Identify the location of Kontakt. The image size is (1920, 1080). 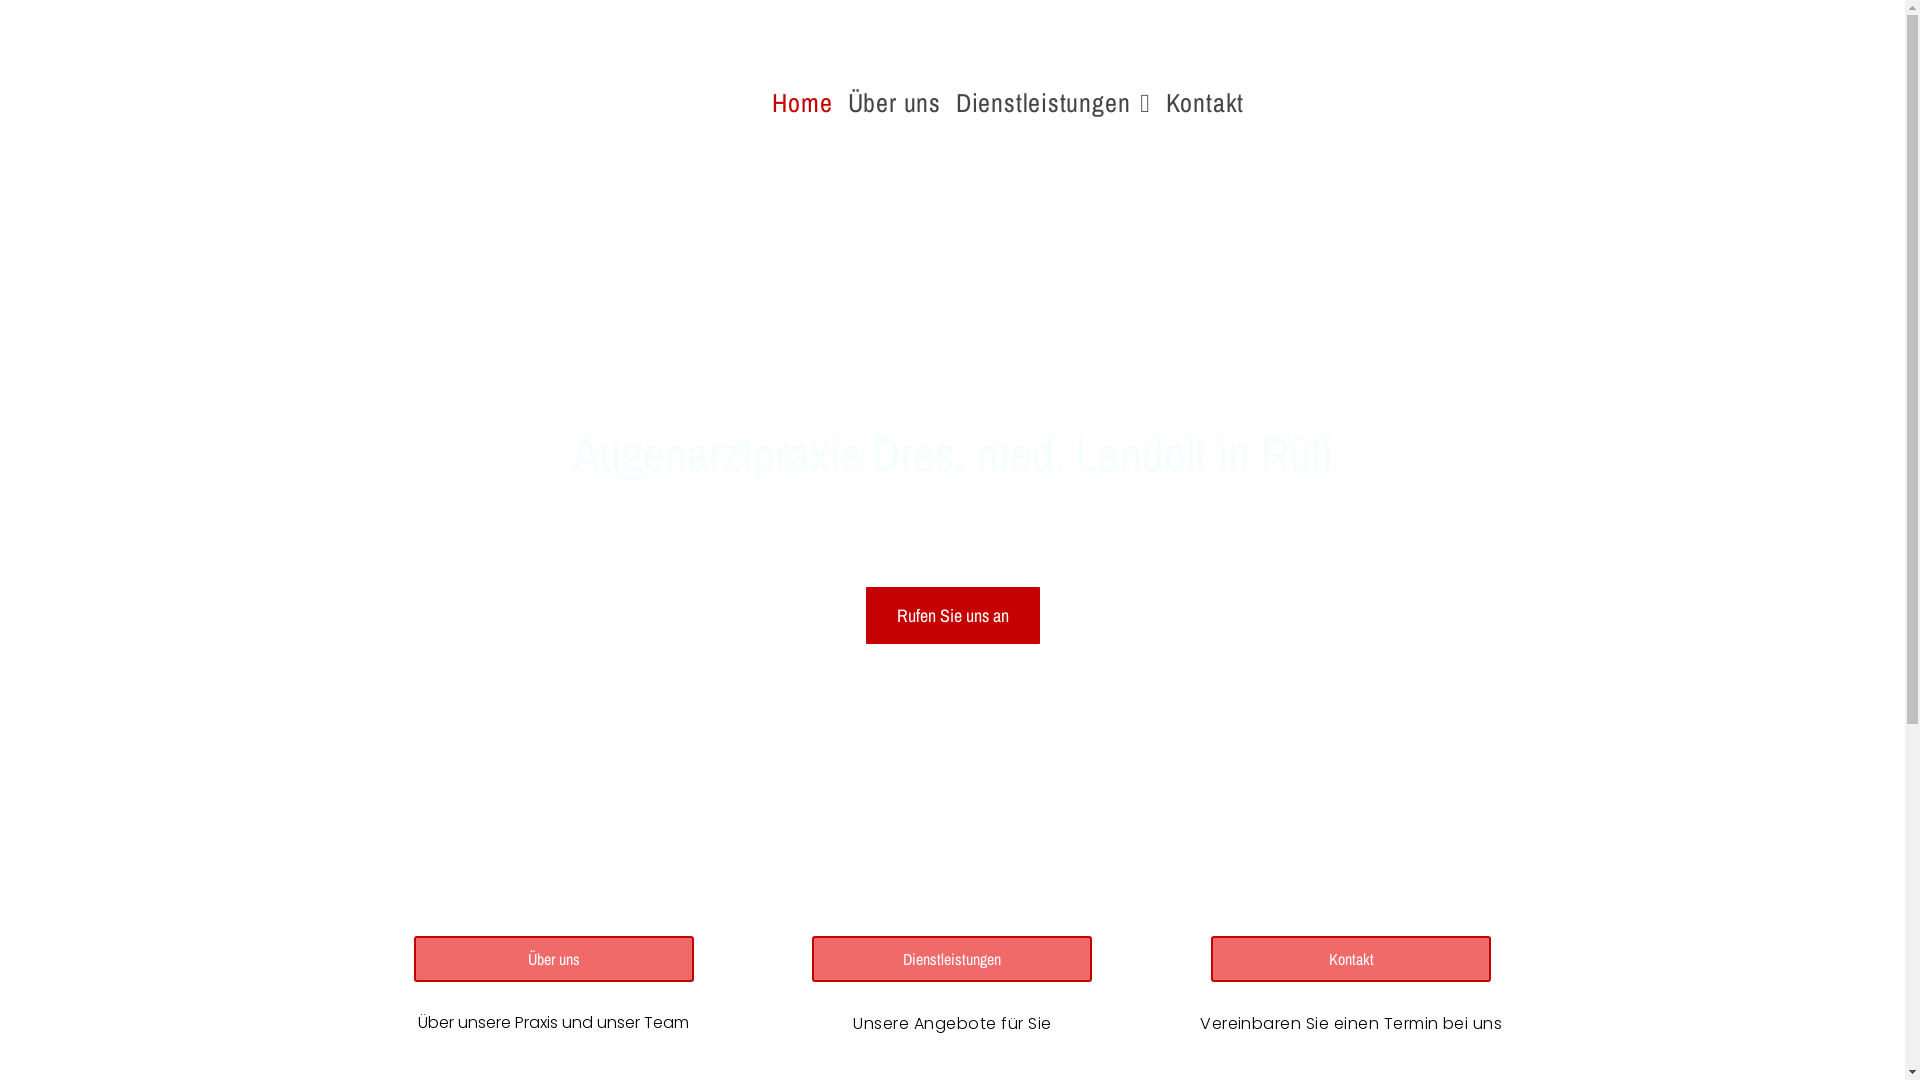
(1205, 102).